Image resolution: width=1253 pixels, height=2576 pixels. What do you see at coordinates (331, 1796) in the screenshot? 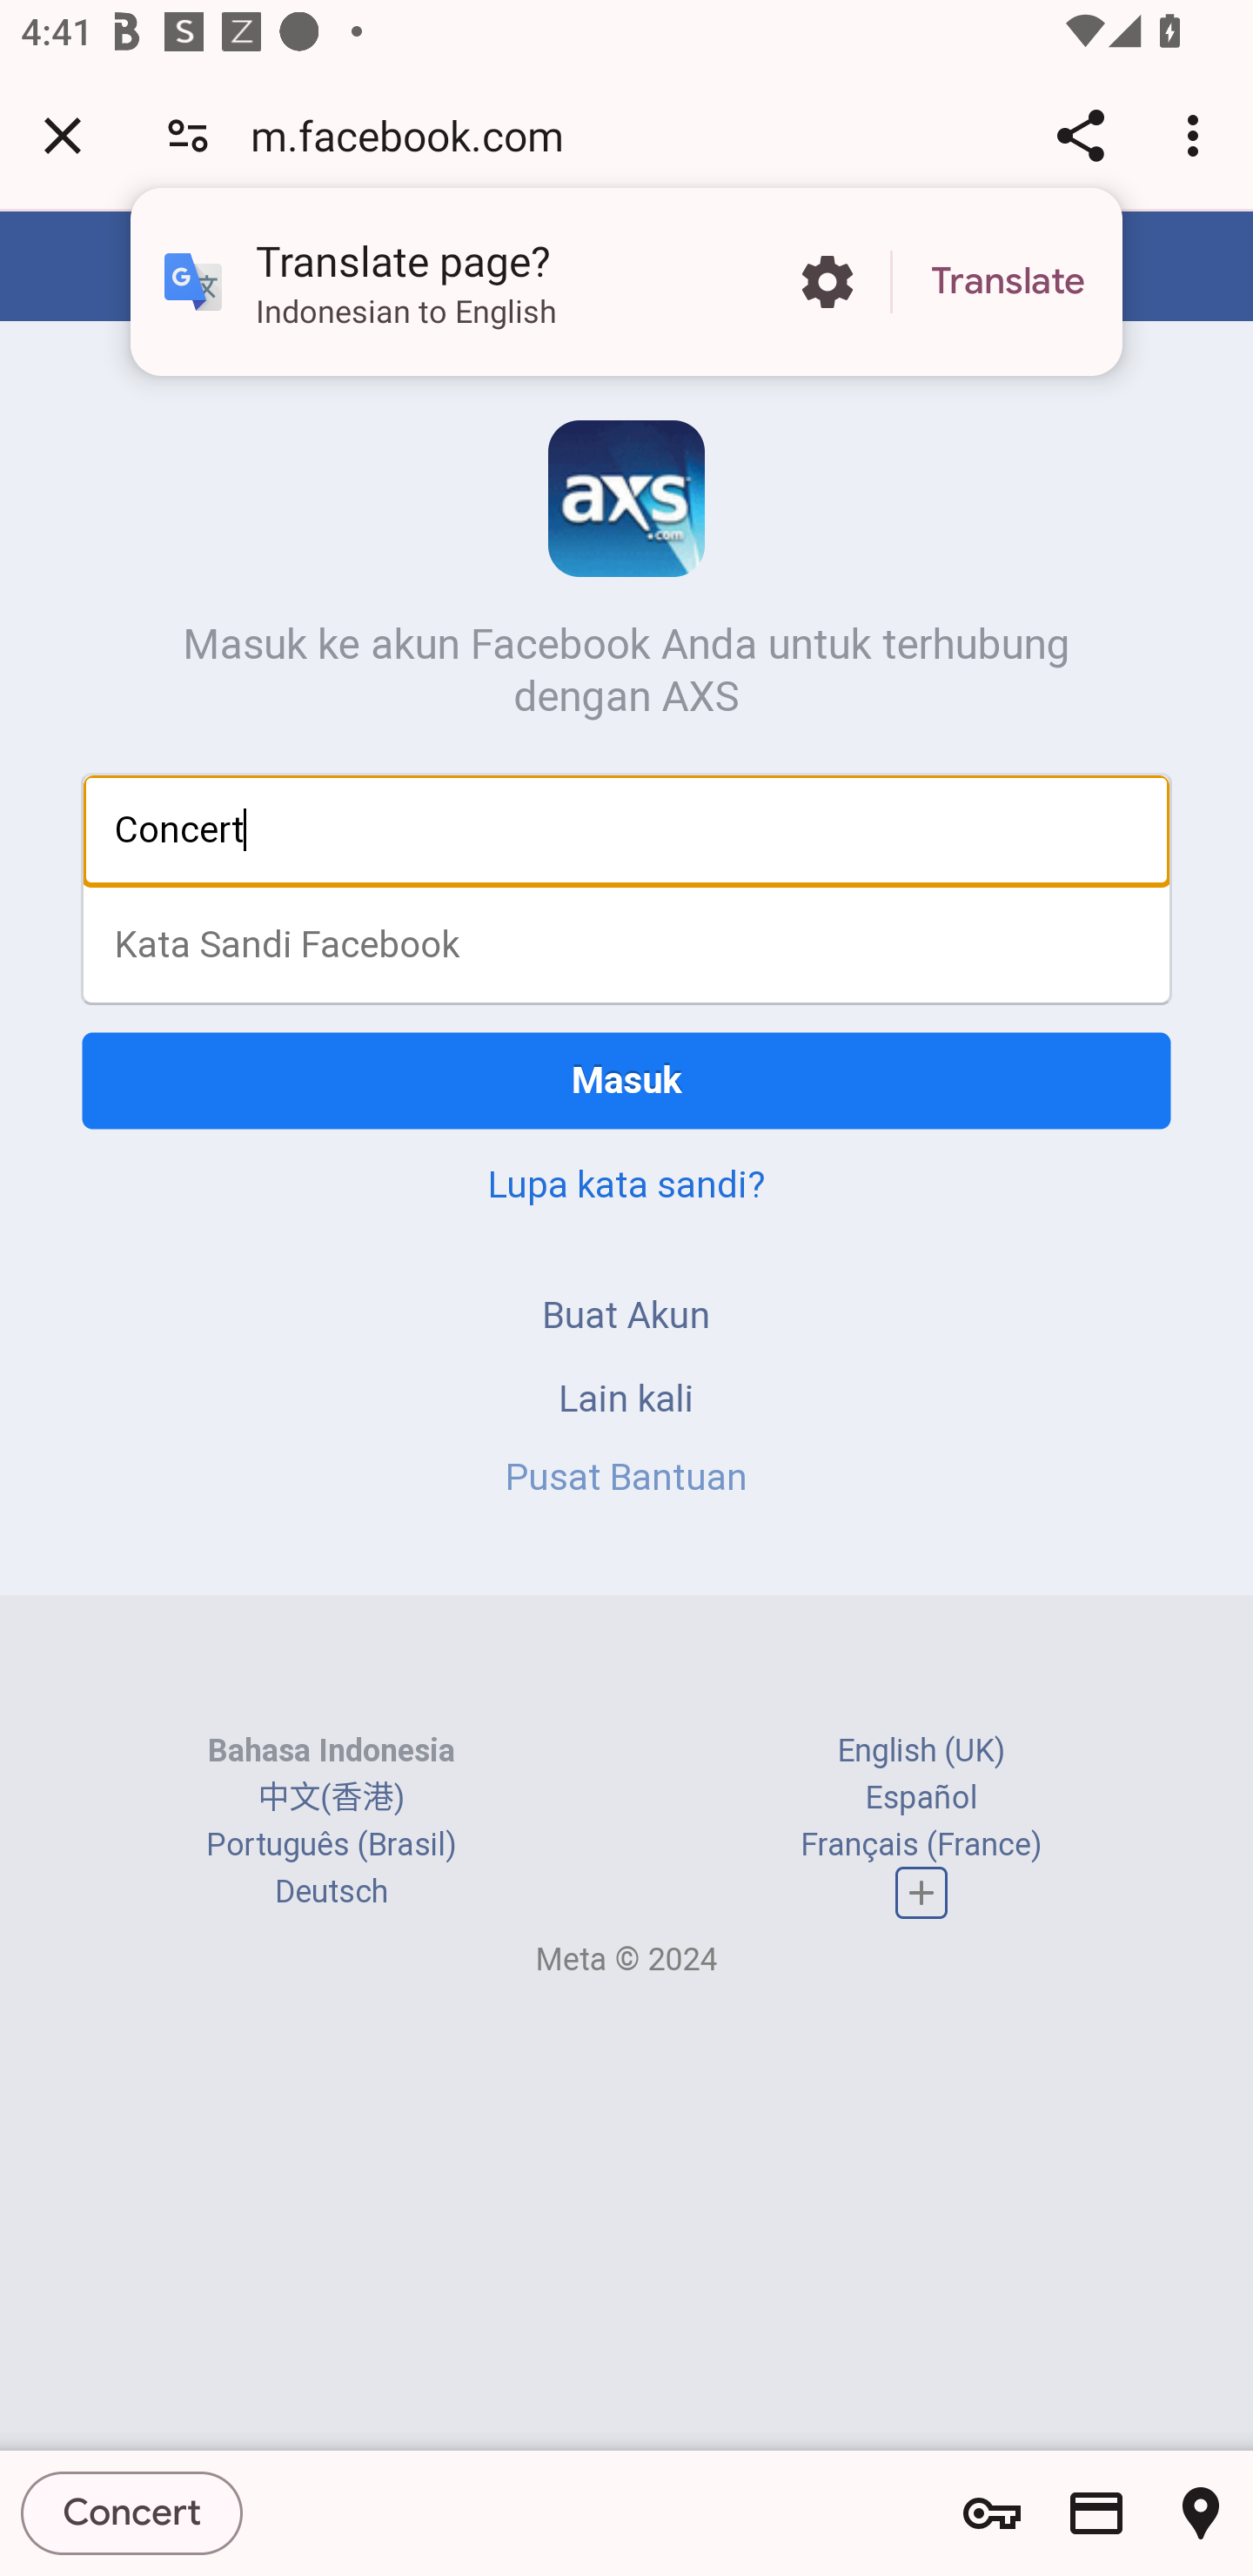
I see `中文(香港)` at bounding box center [331, 1796].